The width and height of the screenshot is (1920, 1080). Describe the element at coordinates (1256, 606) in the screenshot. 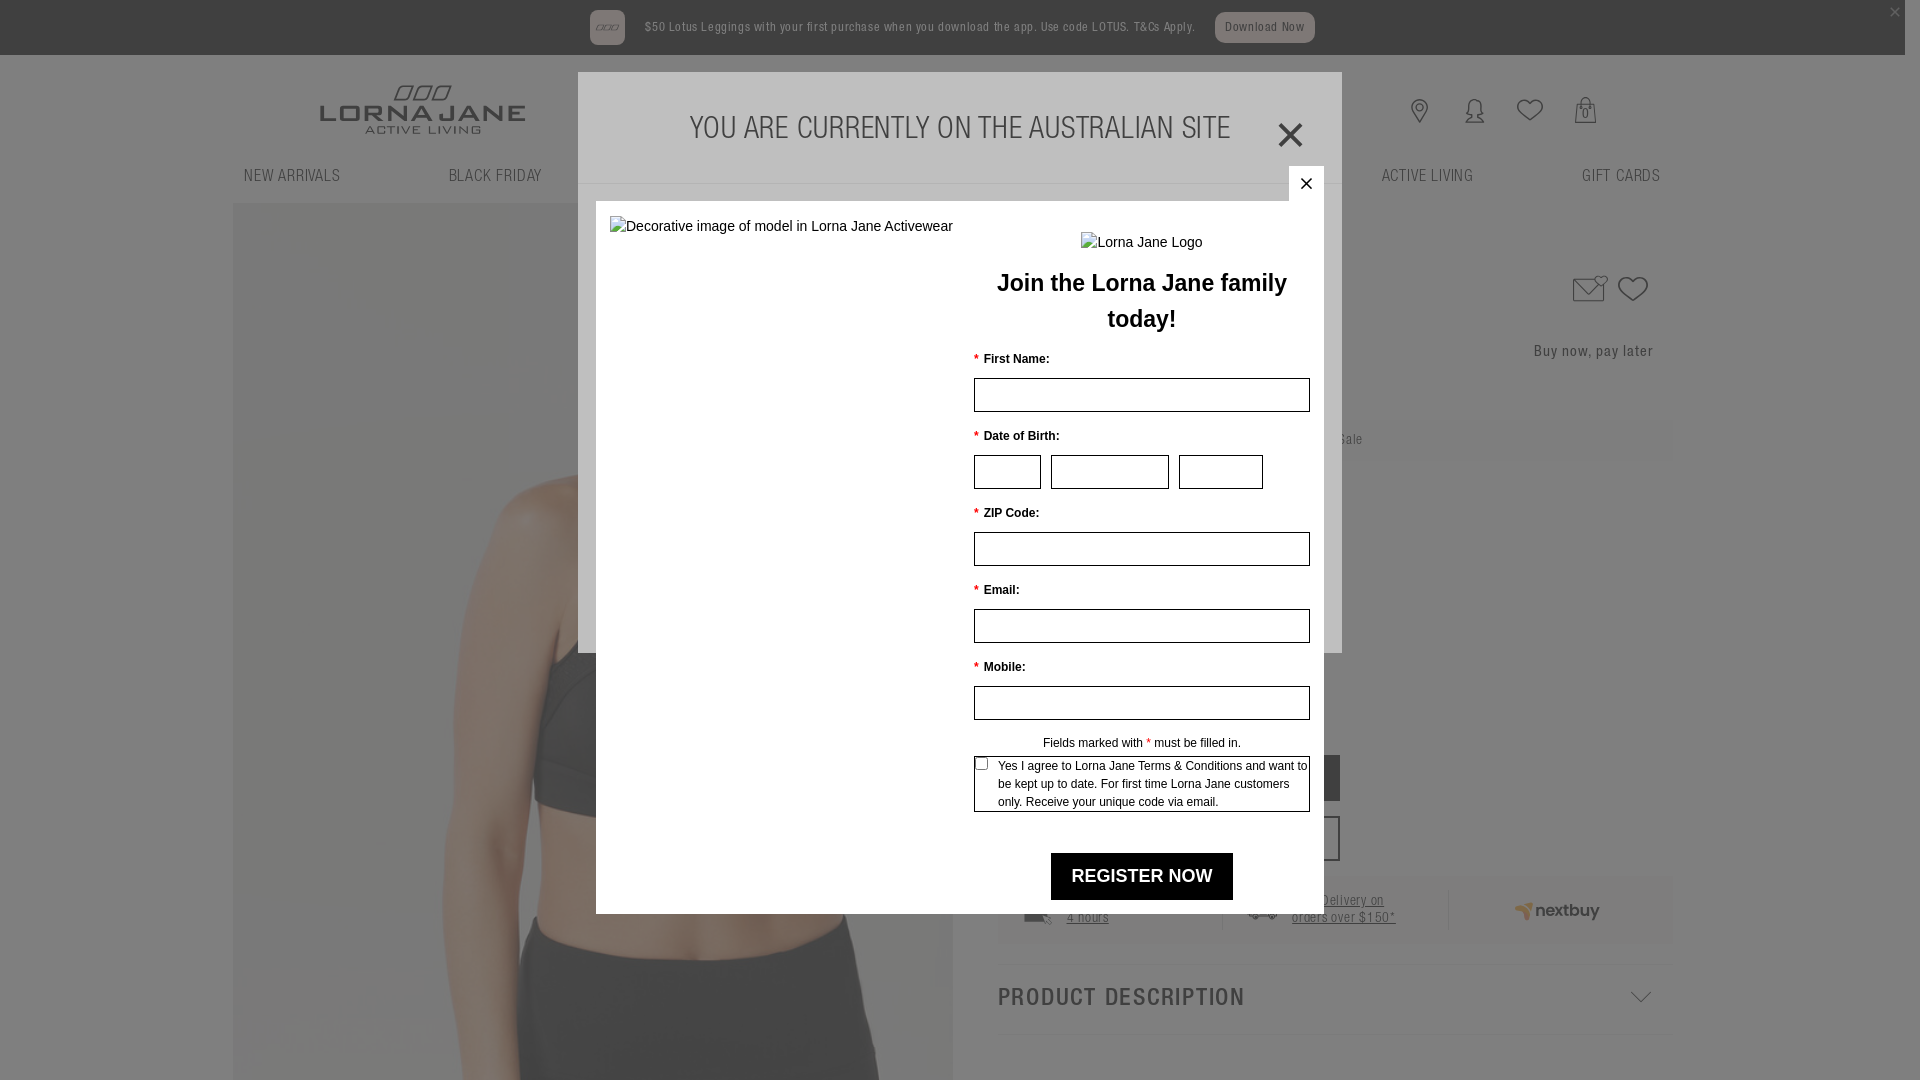

I see `XL` at that location.